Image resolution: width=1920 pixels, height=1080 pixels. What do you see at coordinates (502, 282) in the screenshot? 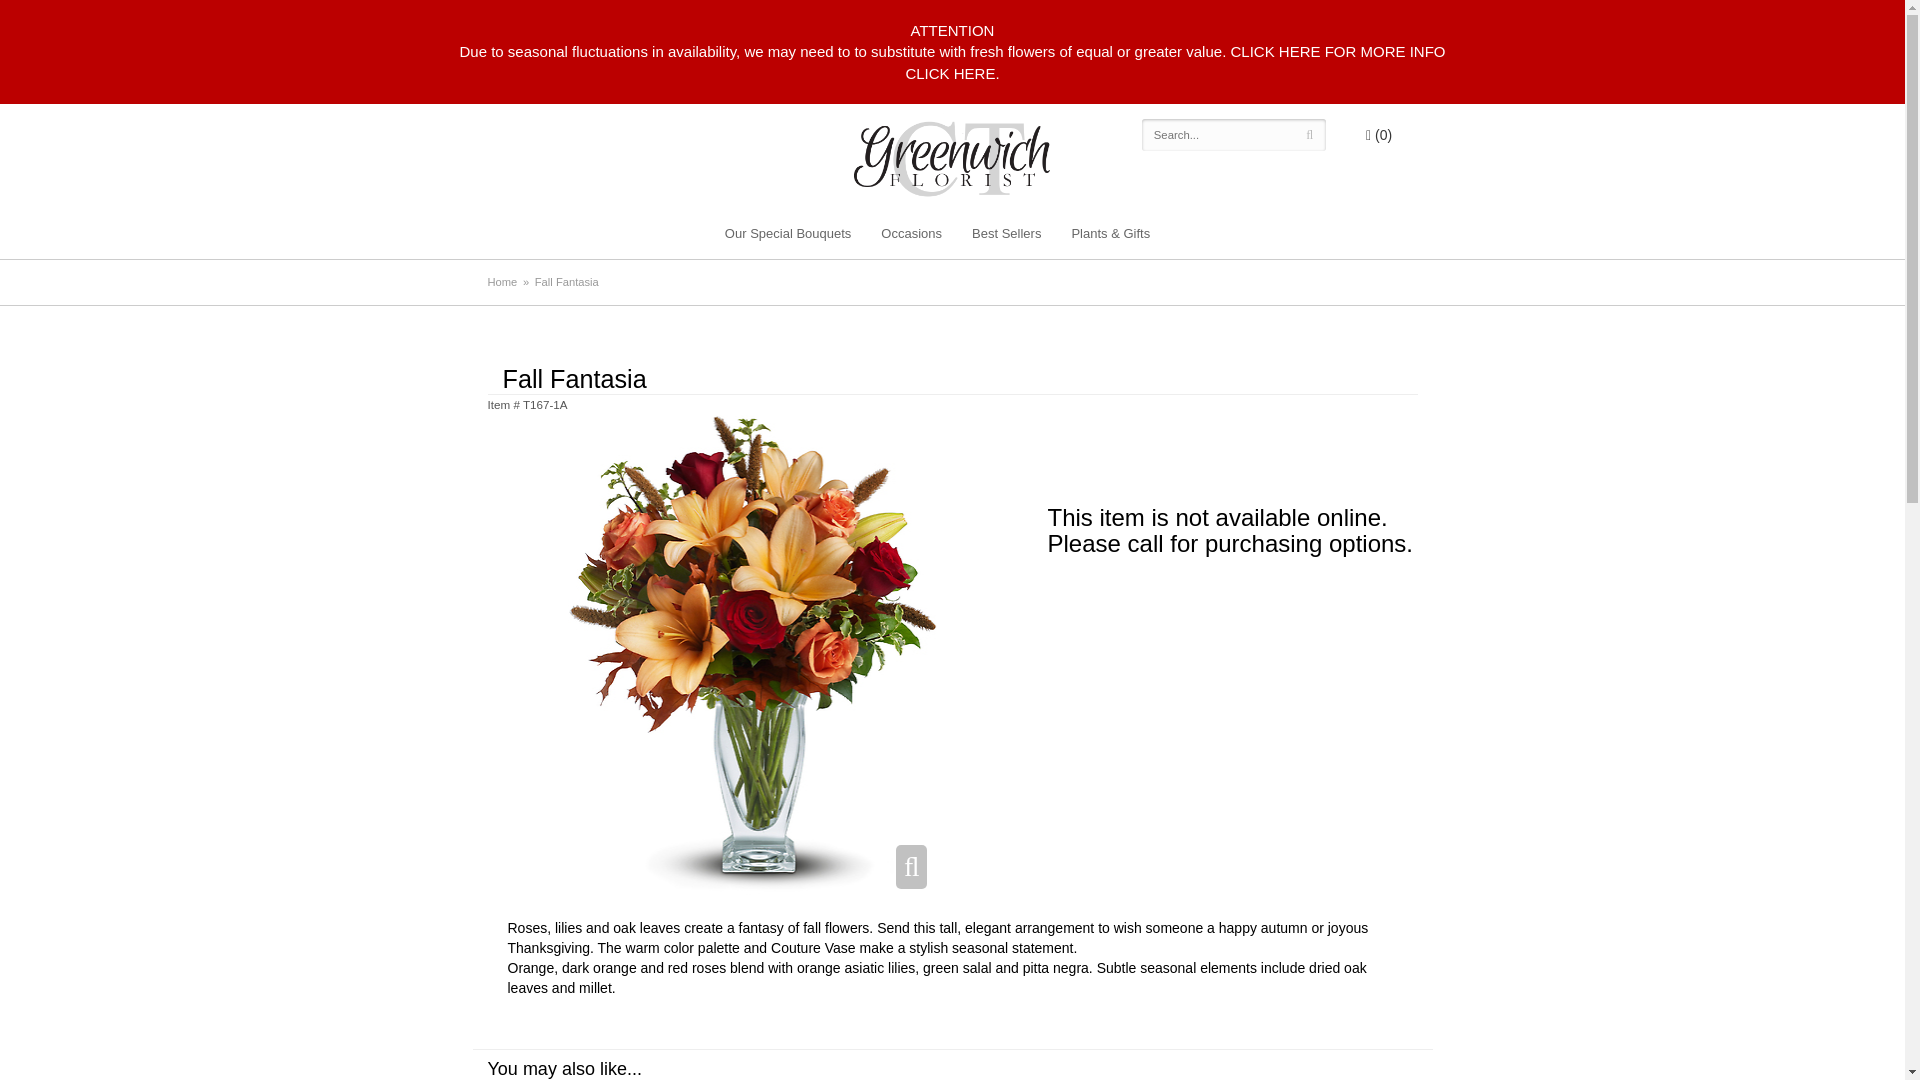
I see `Home` at bounding box center [502, 282].